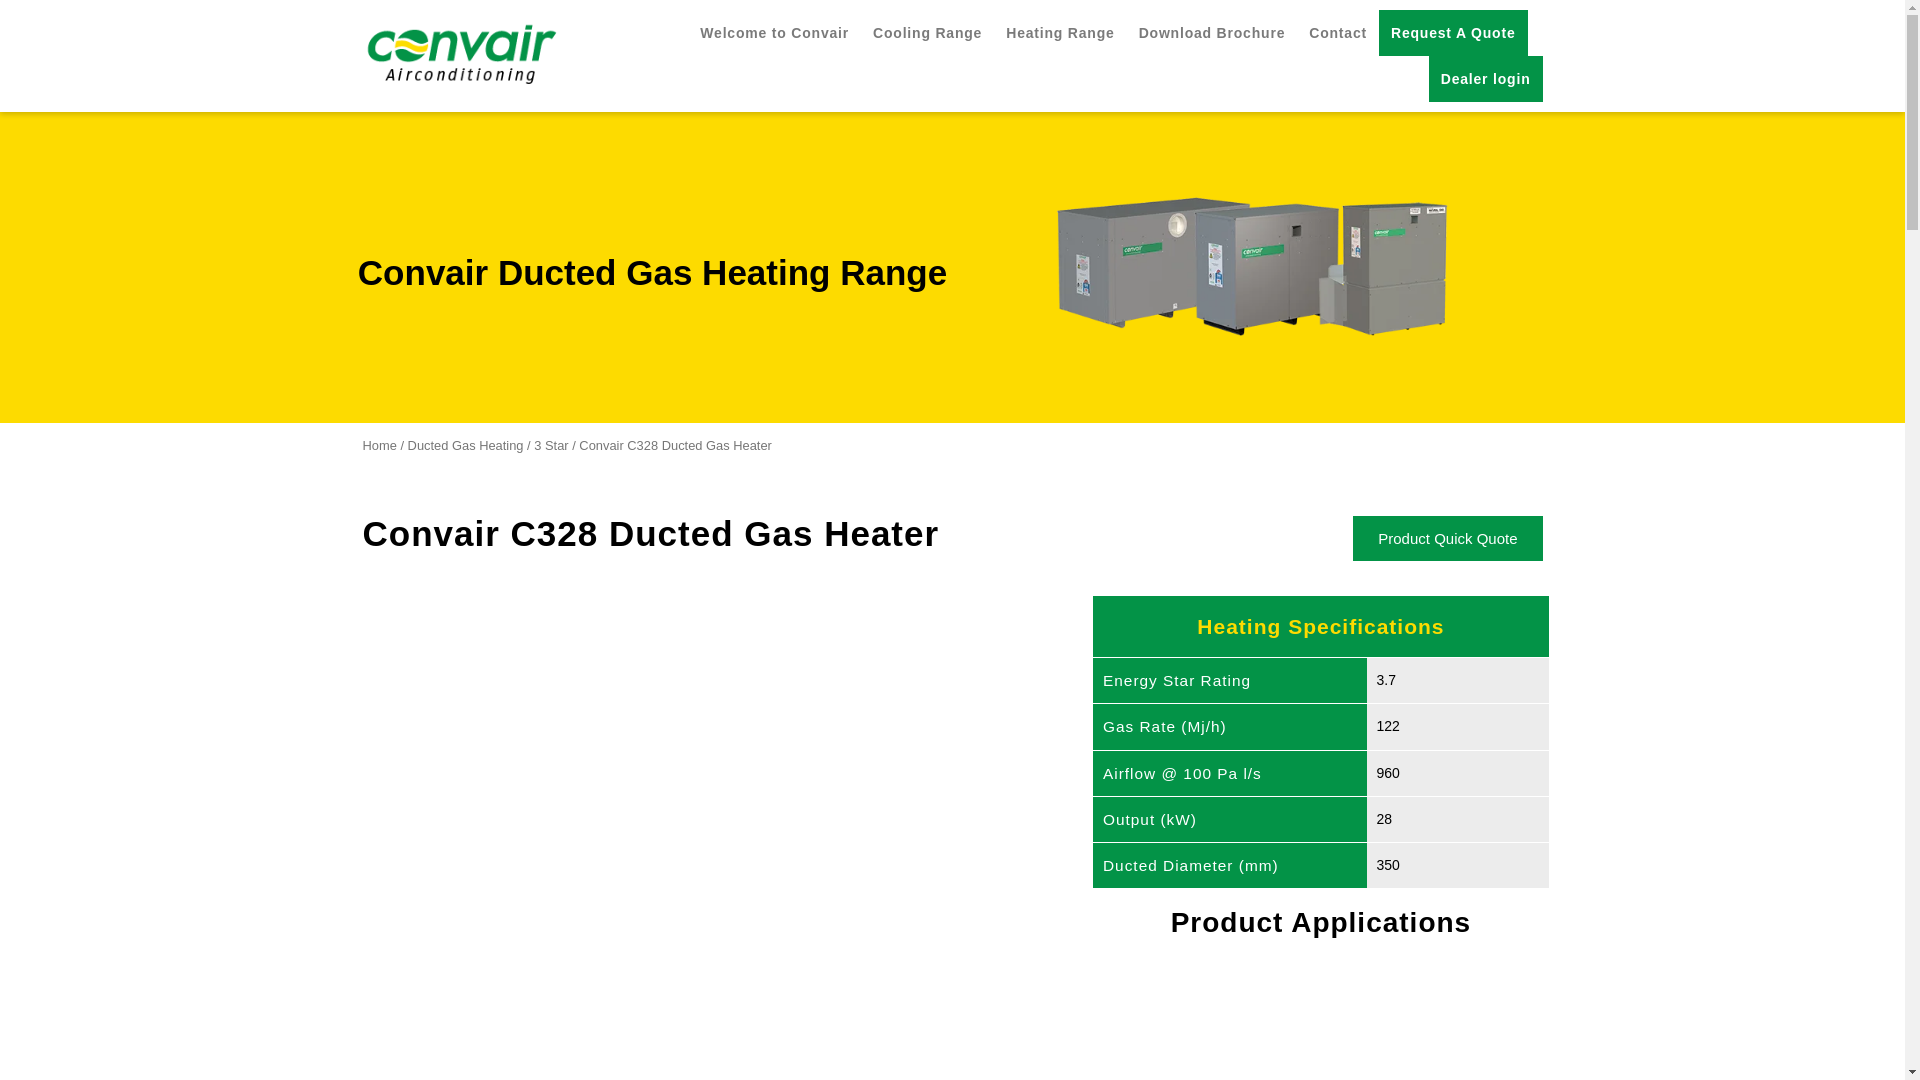  I want to click on Heating Range, so click(1060, 32).